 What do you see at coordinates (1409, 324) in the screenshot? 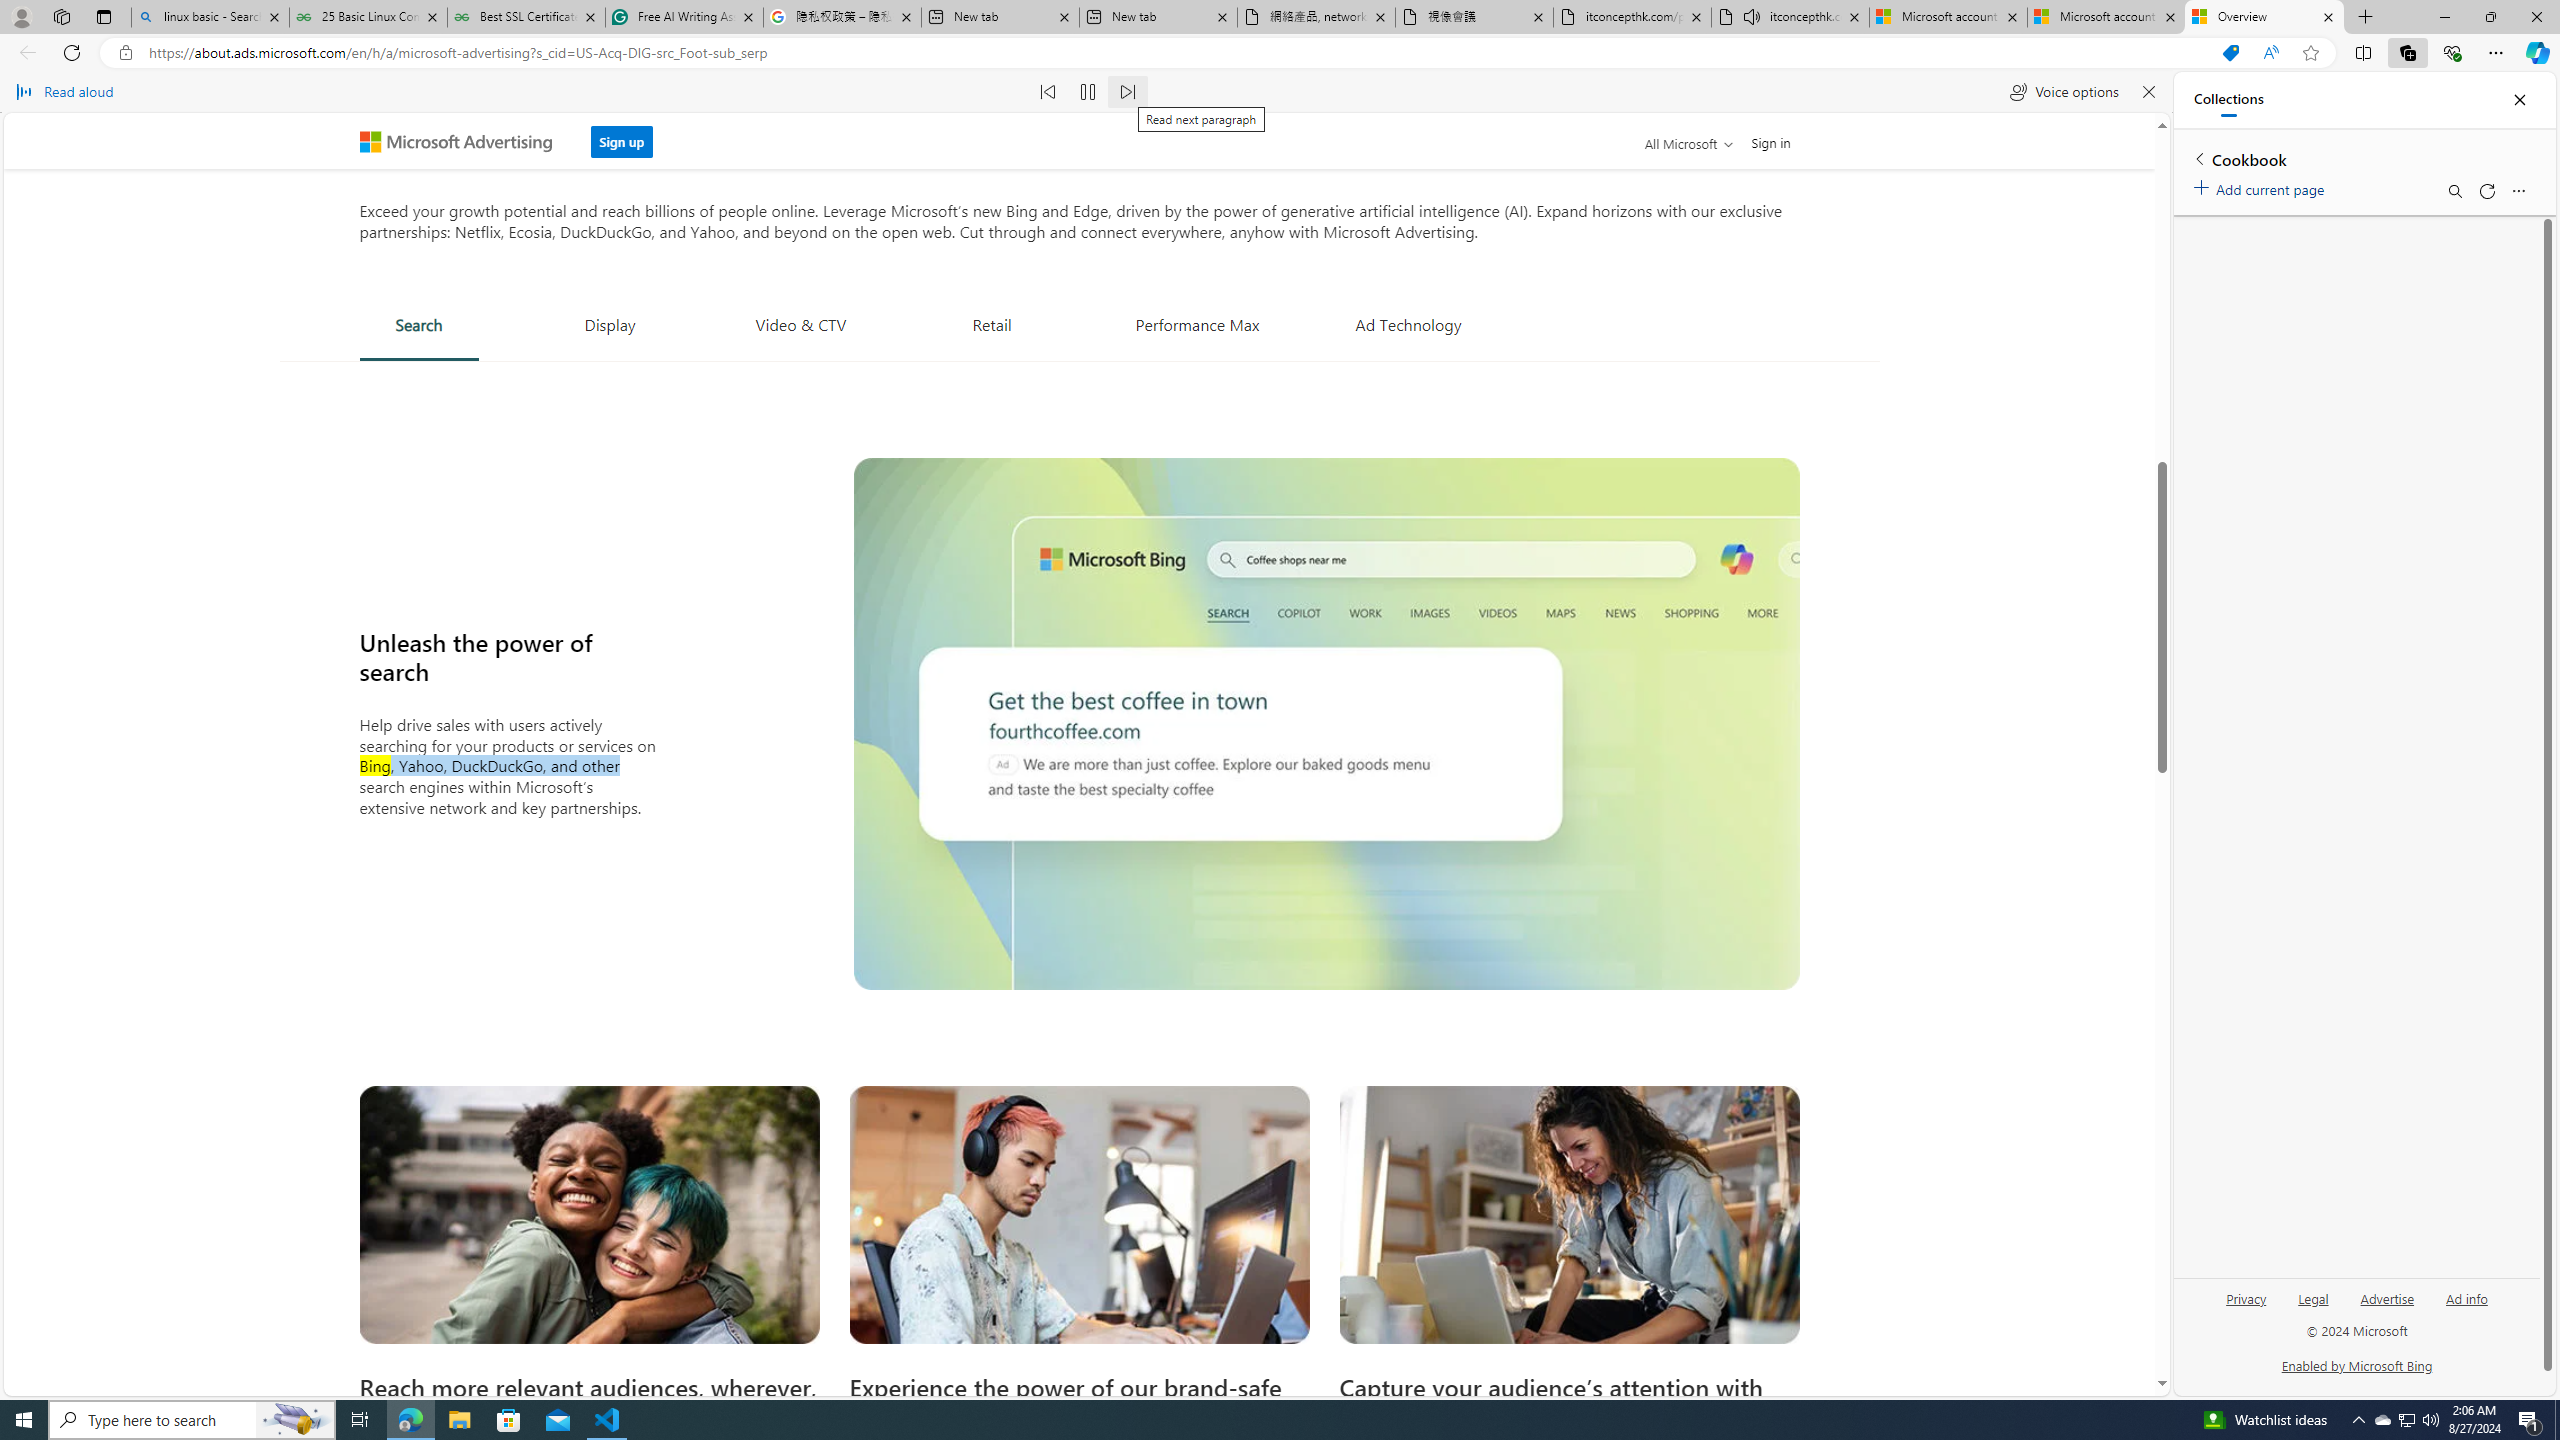
I see `Ad Technology` at bounding box center [1409, 324].